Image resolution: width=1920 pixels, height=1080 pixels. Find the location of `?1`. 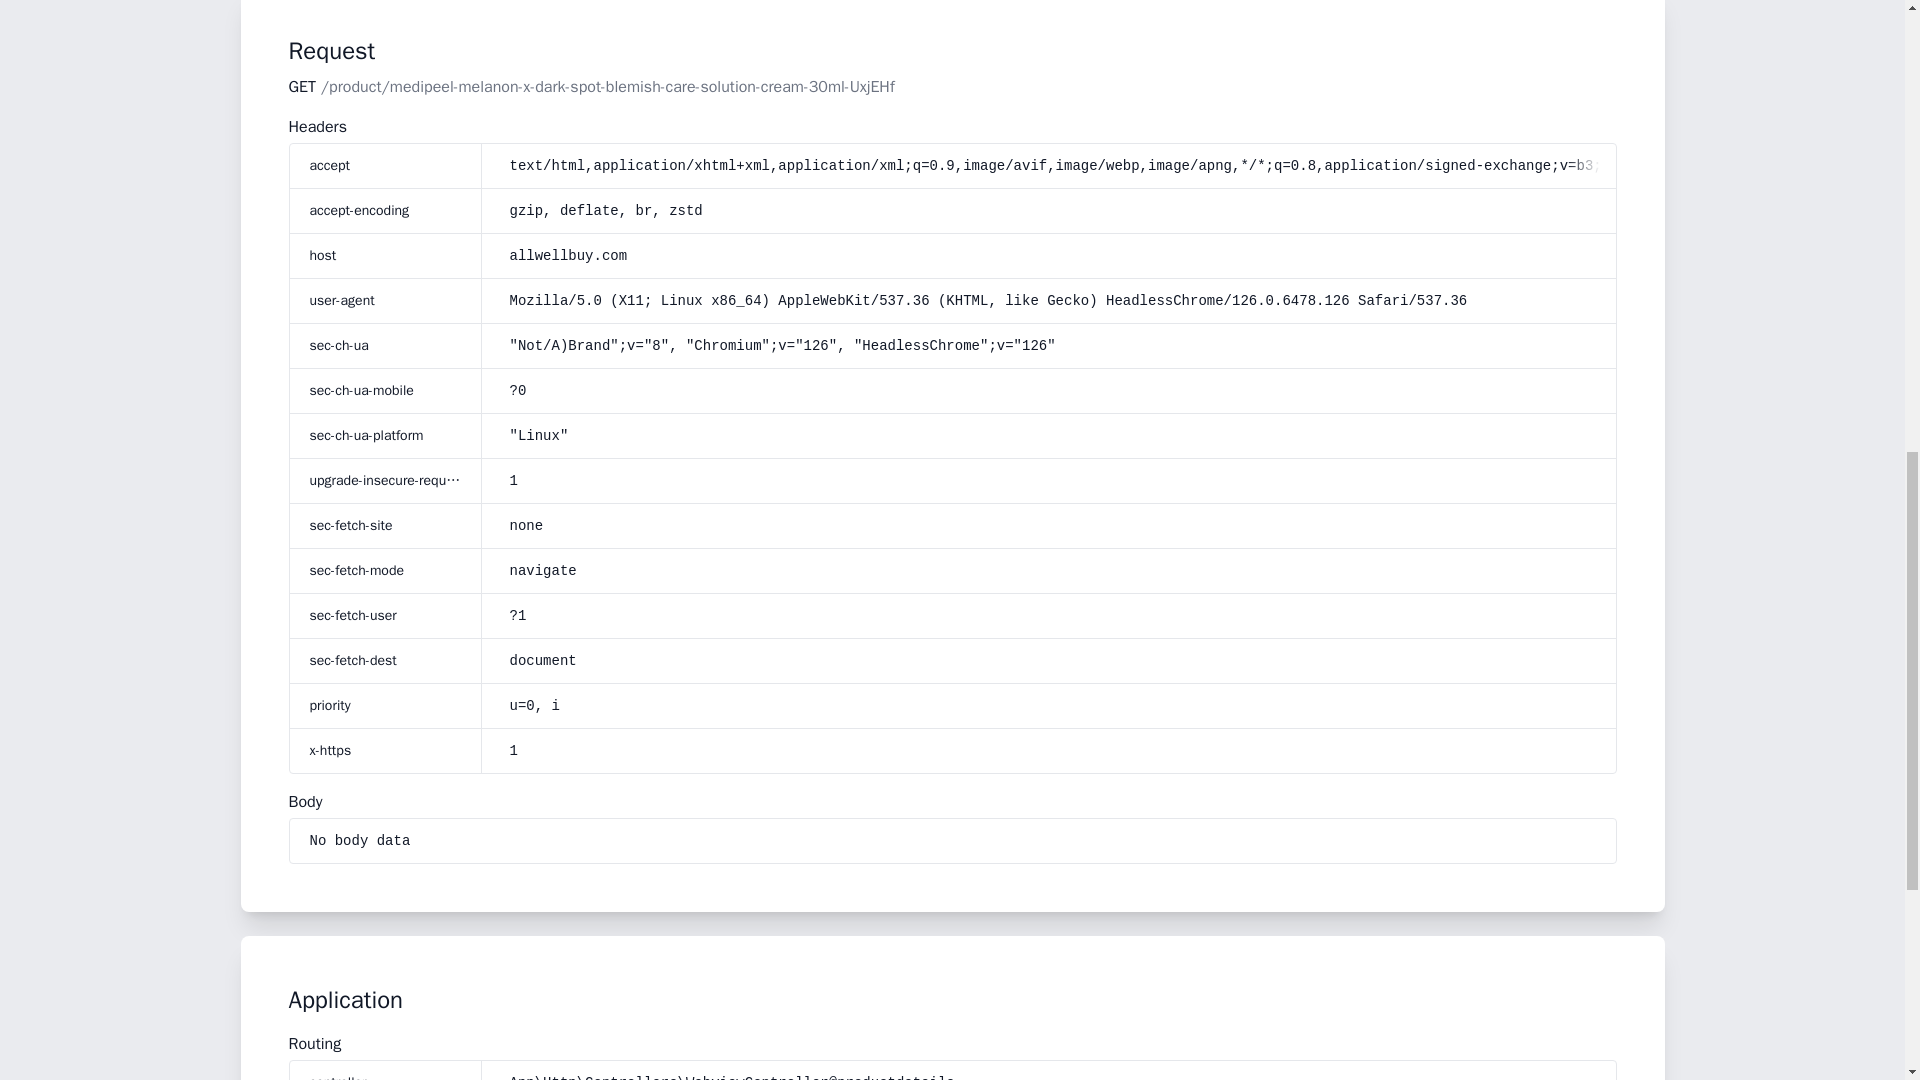

?1 is located at coordinates (1052, 616).